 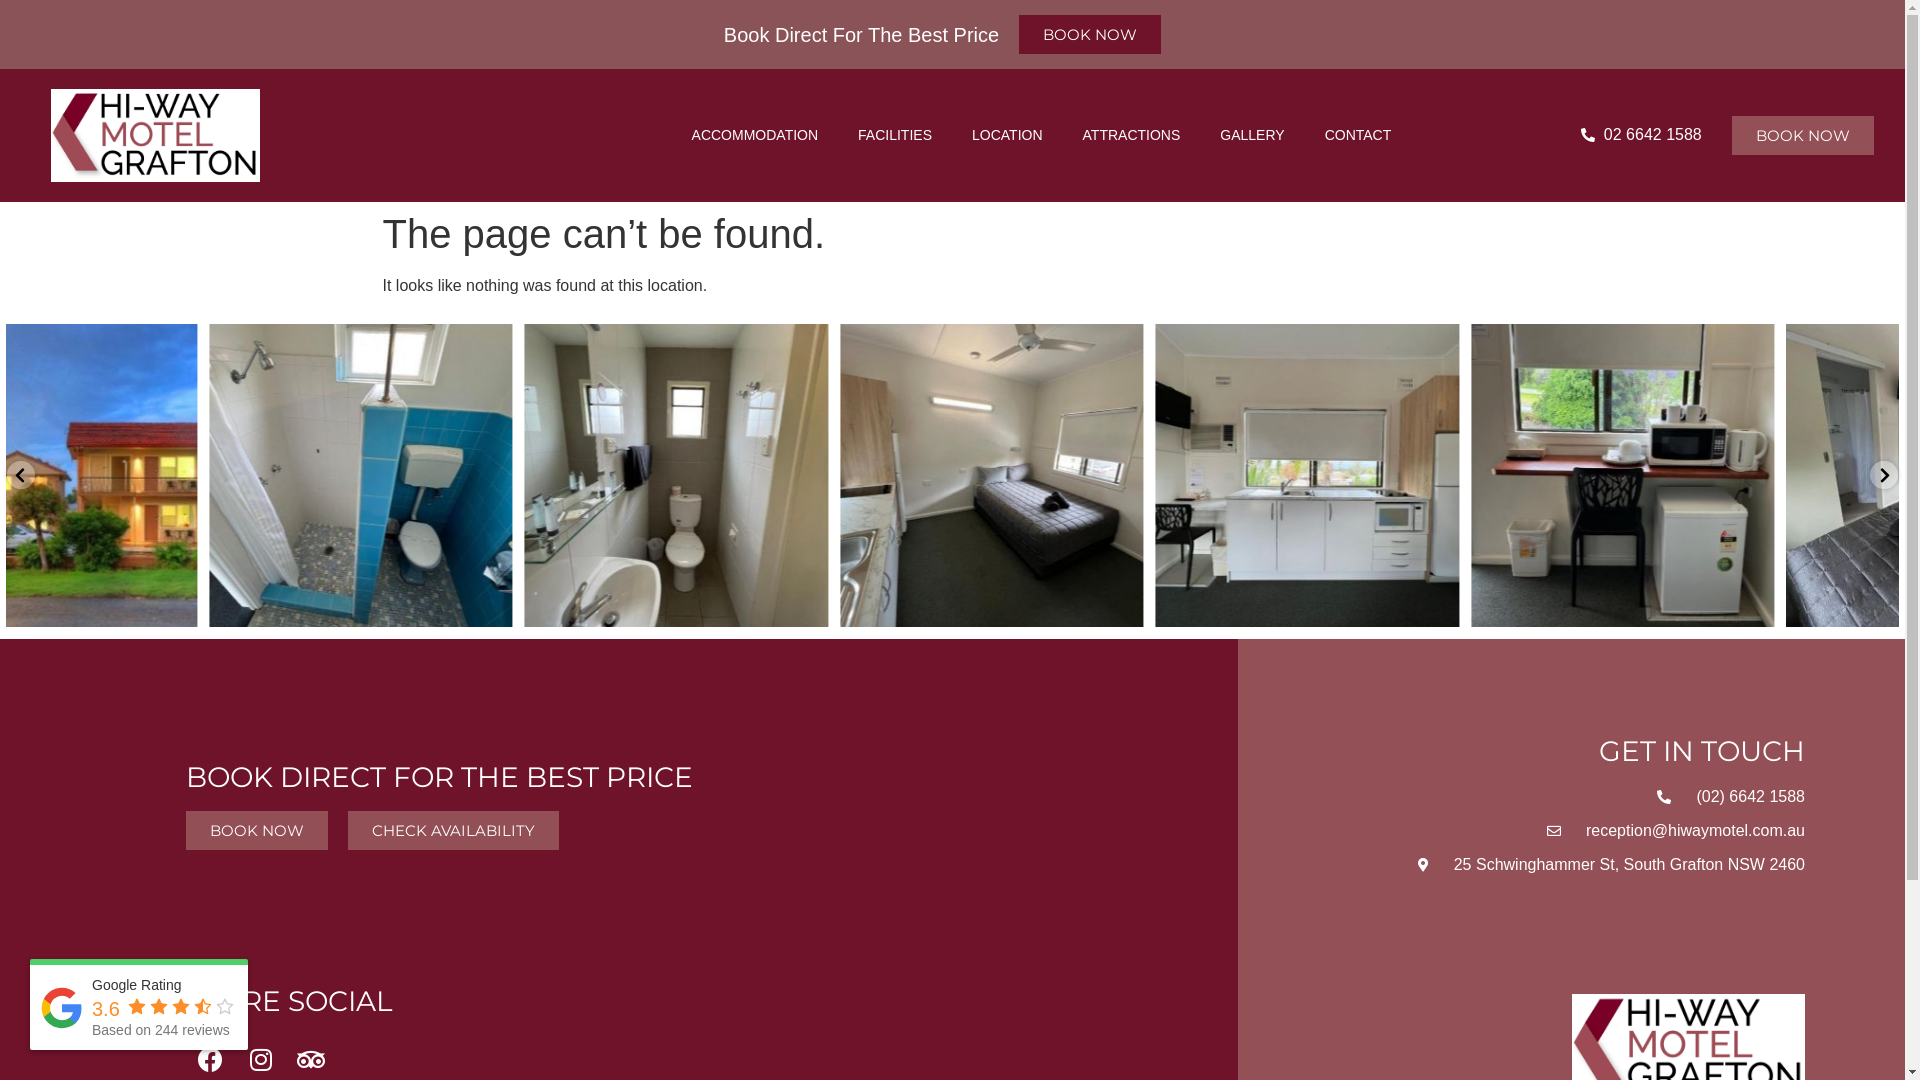 What do you see at coordinates (1641, 135) in the screenshot?
I see `02 6642 1588` at bounding box center [1641, 135].